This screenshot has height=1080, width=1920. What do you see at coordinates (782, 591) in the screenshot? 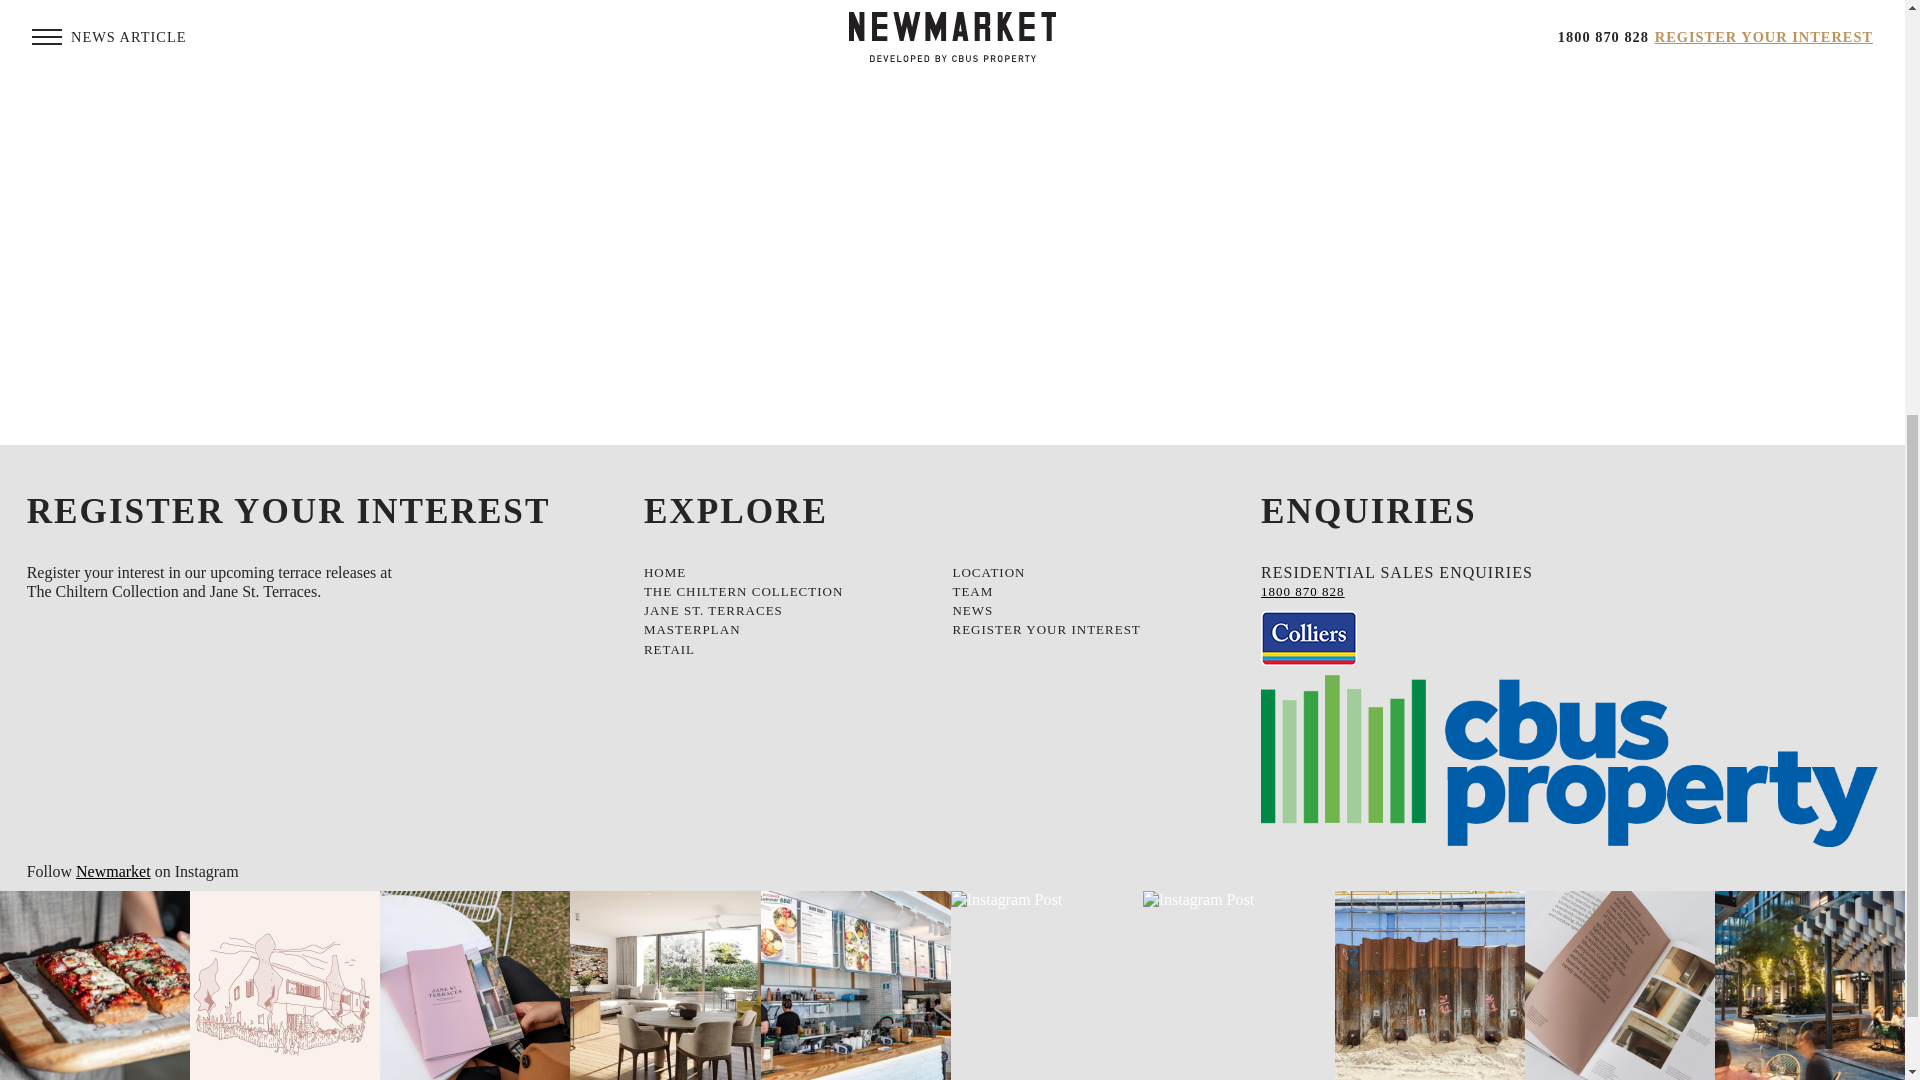
I see `THE CHILTERN COLLECTION` at bounding box center [782, 591].